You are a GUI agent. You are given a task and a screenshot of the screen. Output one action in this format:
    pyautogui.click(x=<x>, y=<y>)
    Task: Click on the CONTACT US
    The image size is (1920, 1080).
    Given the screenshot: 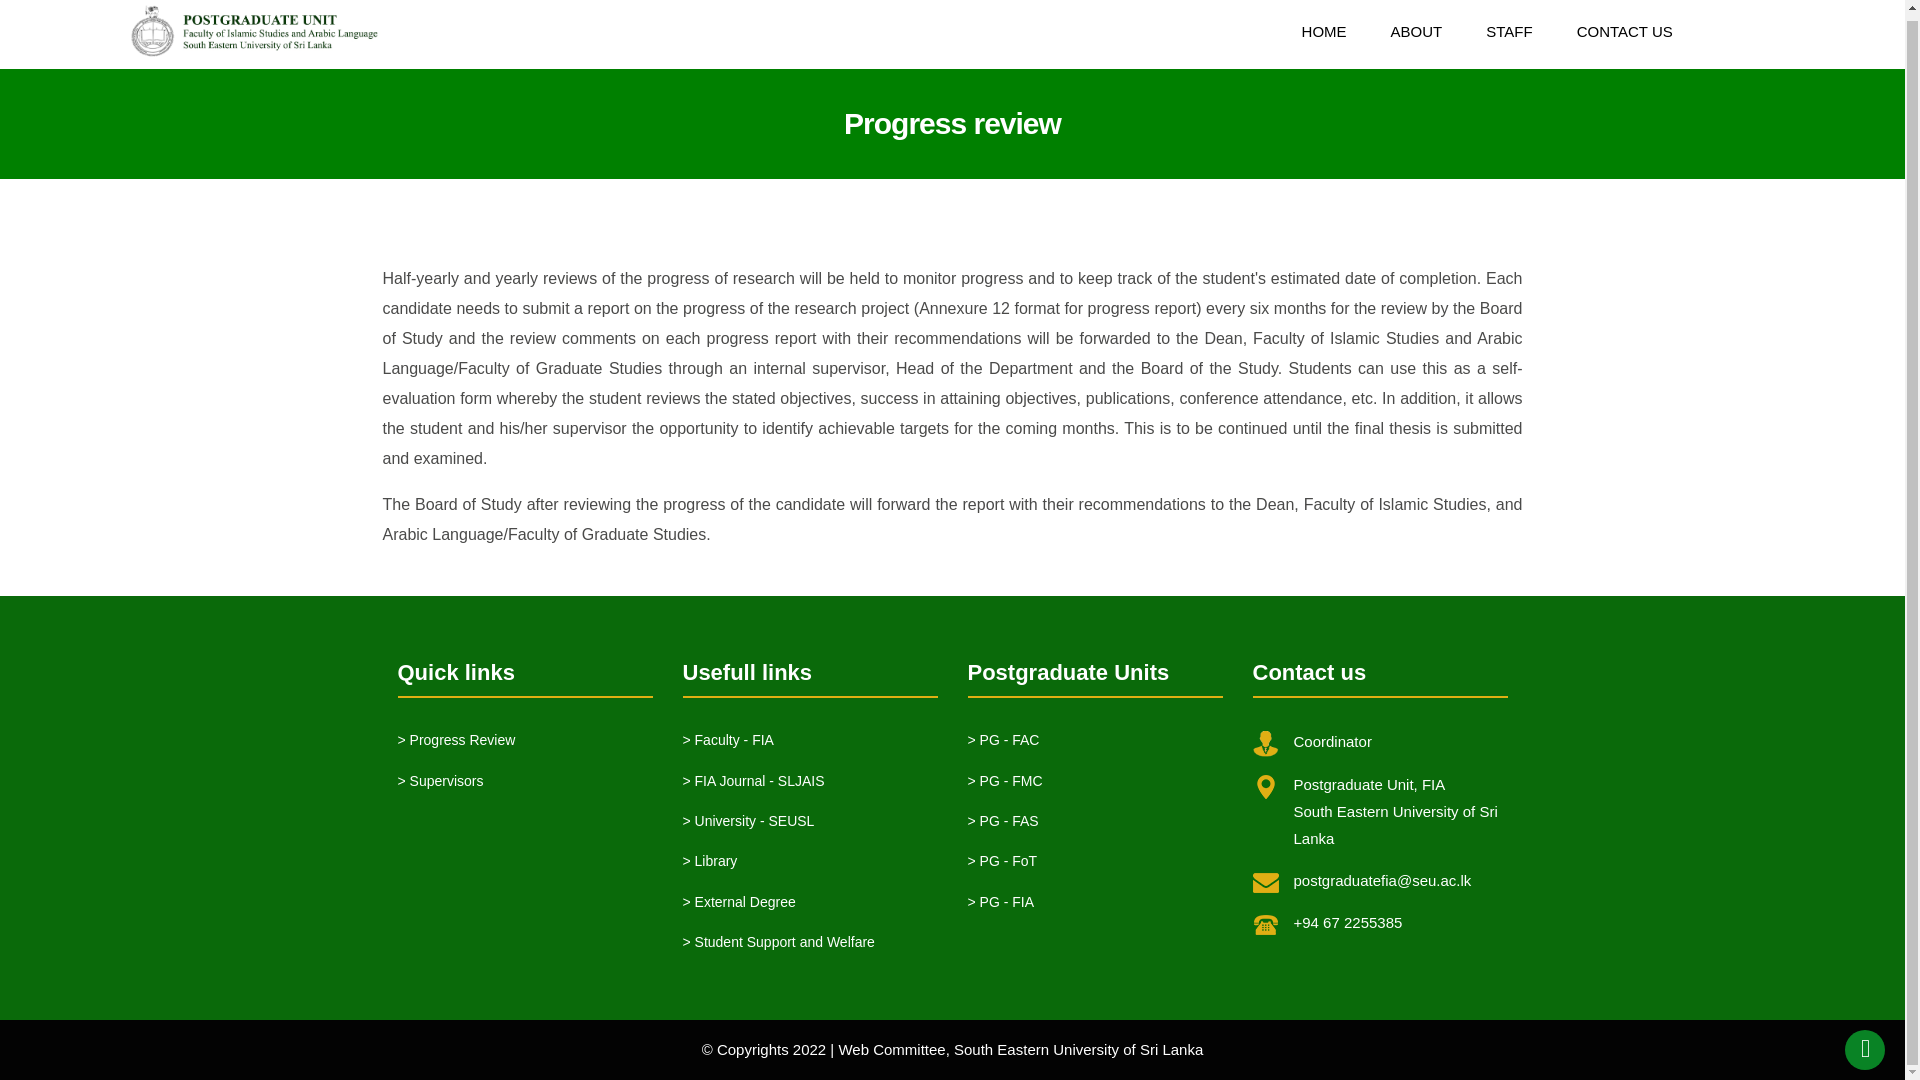 What is the action you would take?
    pyautogui.click(x=1625, y=30)
    